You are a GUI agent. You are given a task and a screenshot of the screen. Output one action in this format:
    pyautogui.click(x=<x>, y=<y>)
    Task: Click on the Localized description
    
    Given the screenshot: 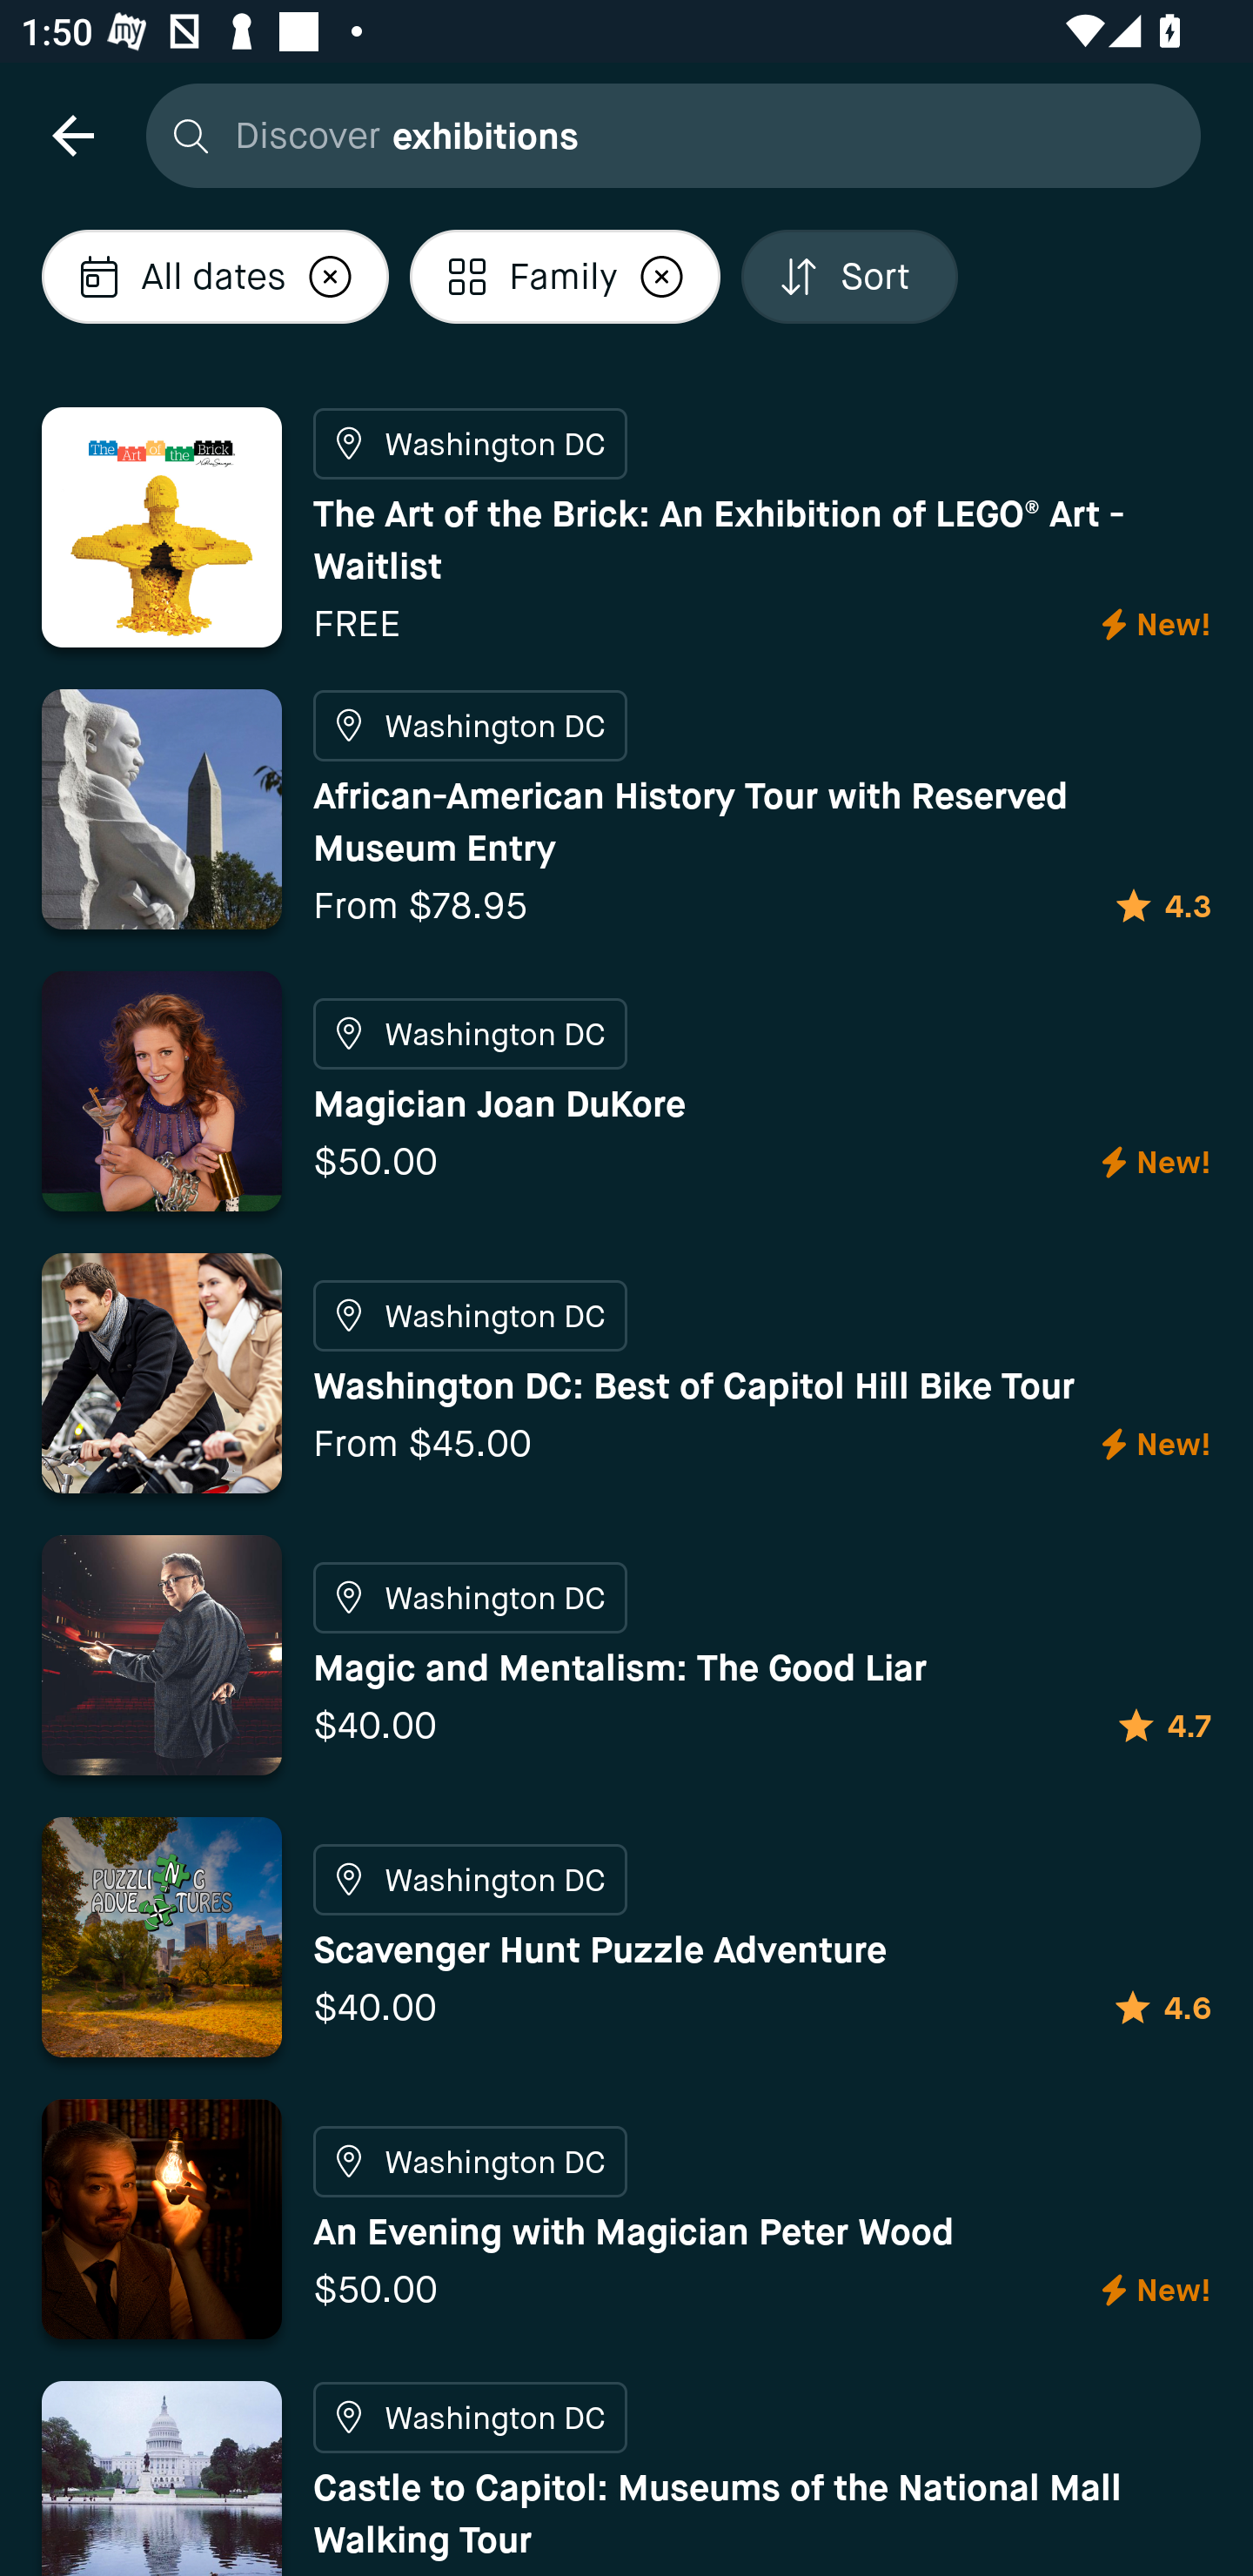 What is the action you would take?
    pyautogui.click(x=331, y=277)
    